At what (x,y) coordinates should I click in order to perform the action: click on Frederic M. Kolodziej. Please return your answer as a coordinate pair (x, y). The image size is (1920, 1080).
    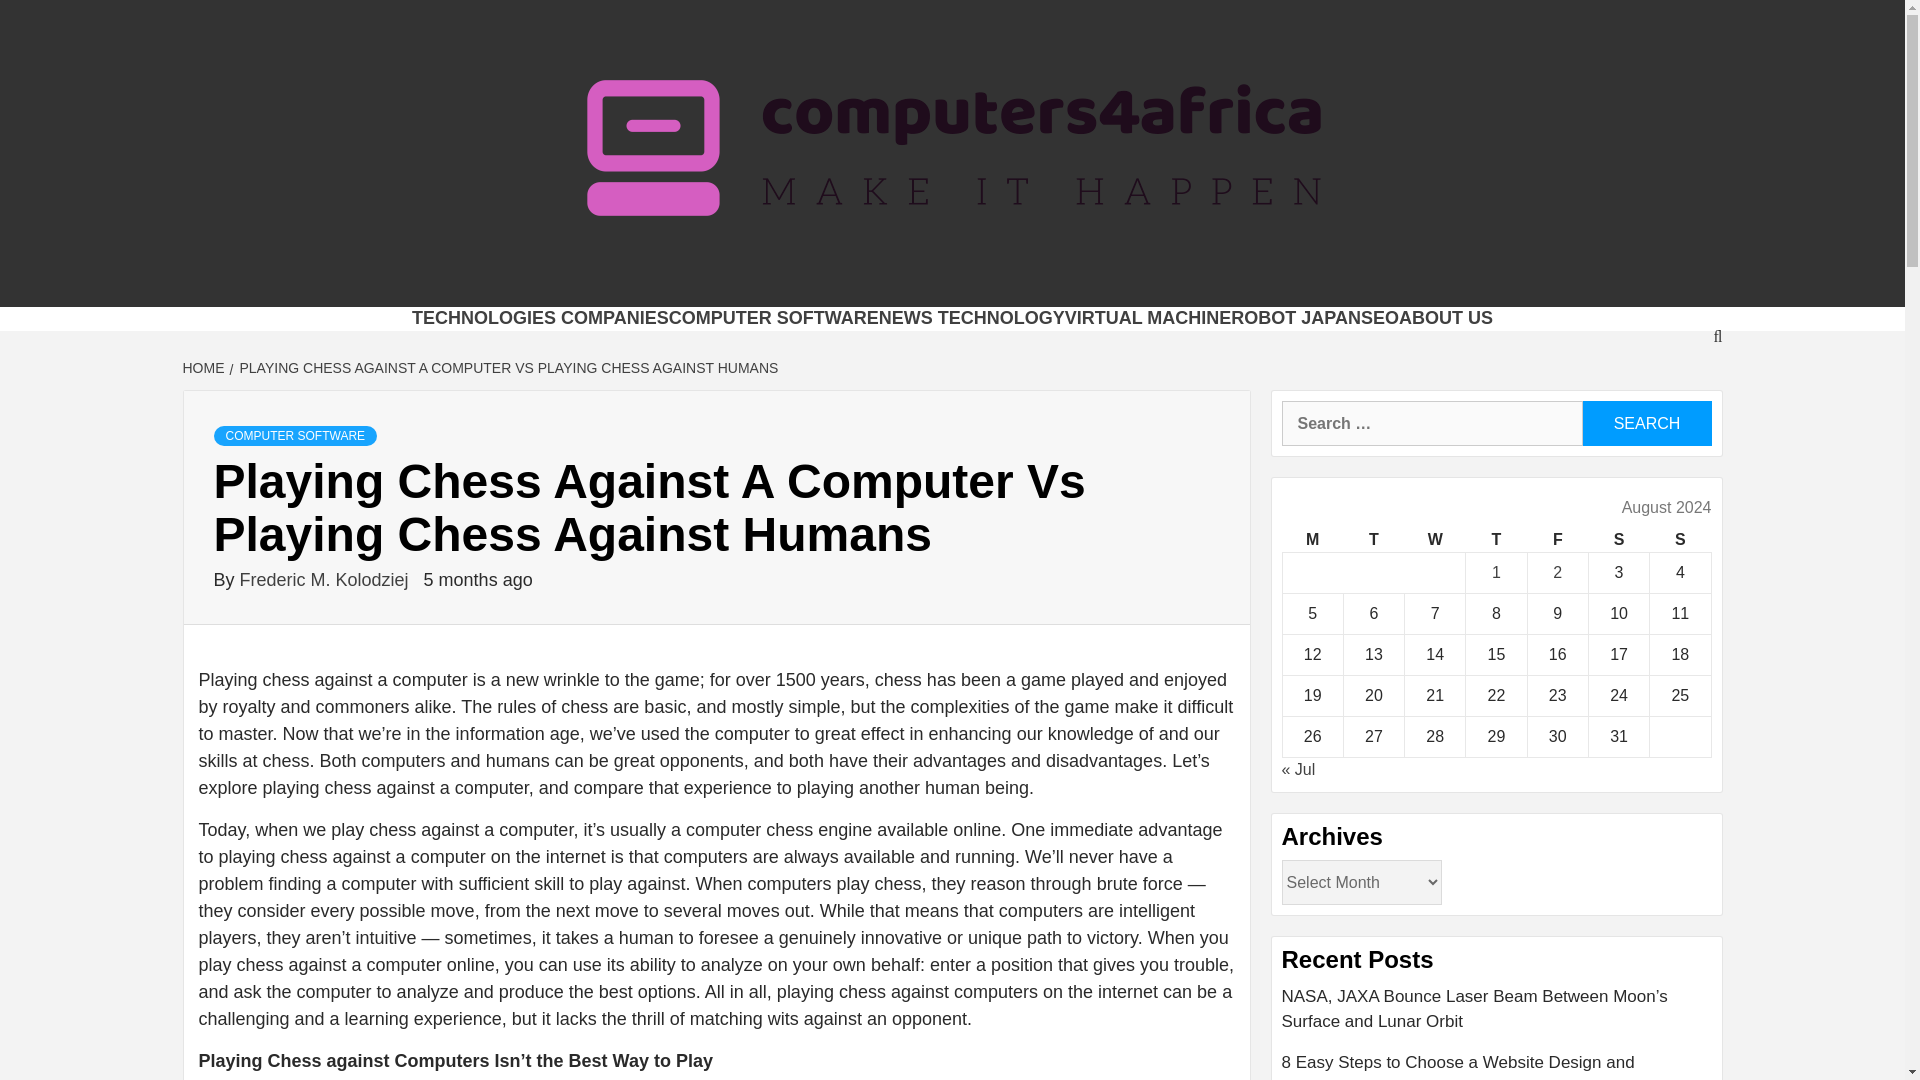
    Looking at the image, I should click on (327, 580).